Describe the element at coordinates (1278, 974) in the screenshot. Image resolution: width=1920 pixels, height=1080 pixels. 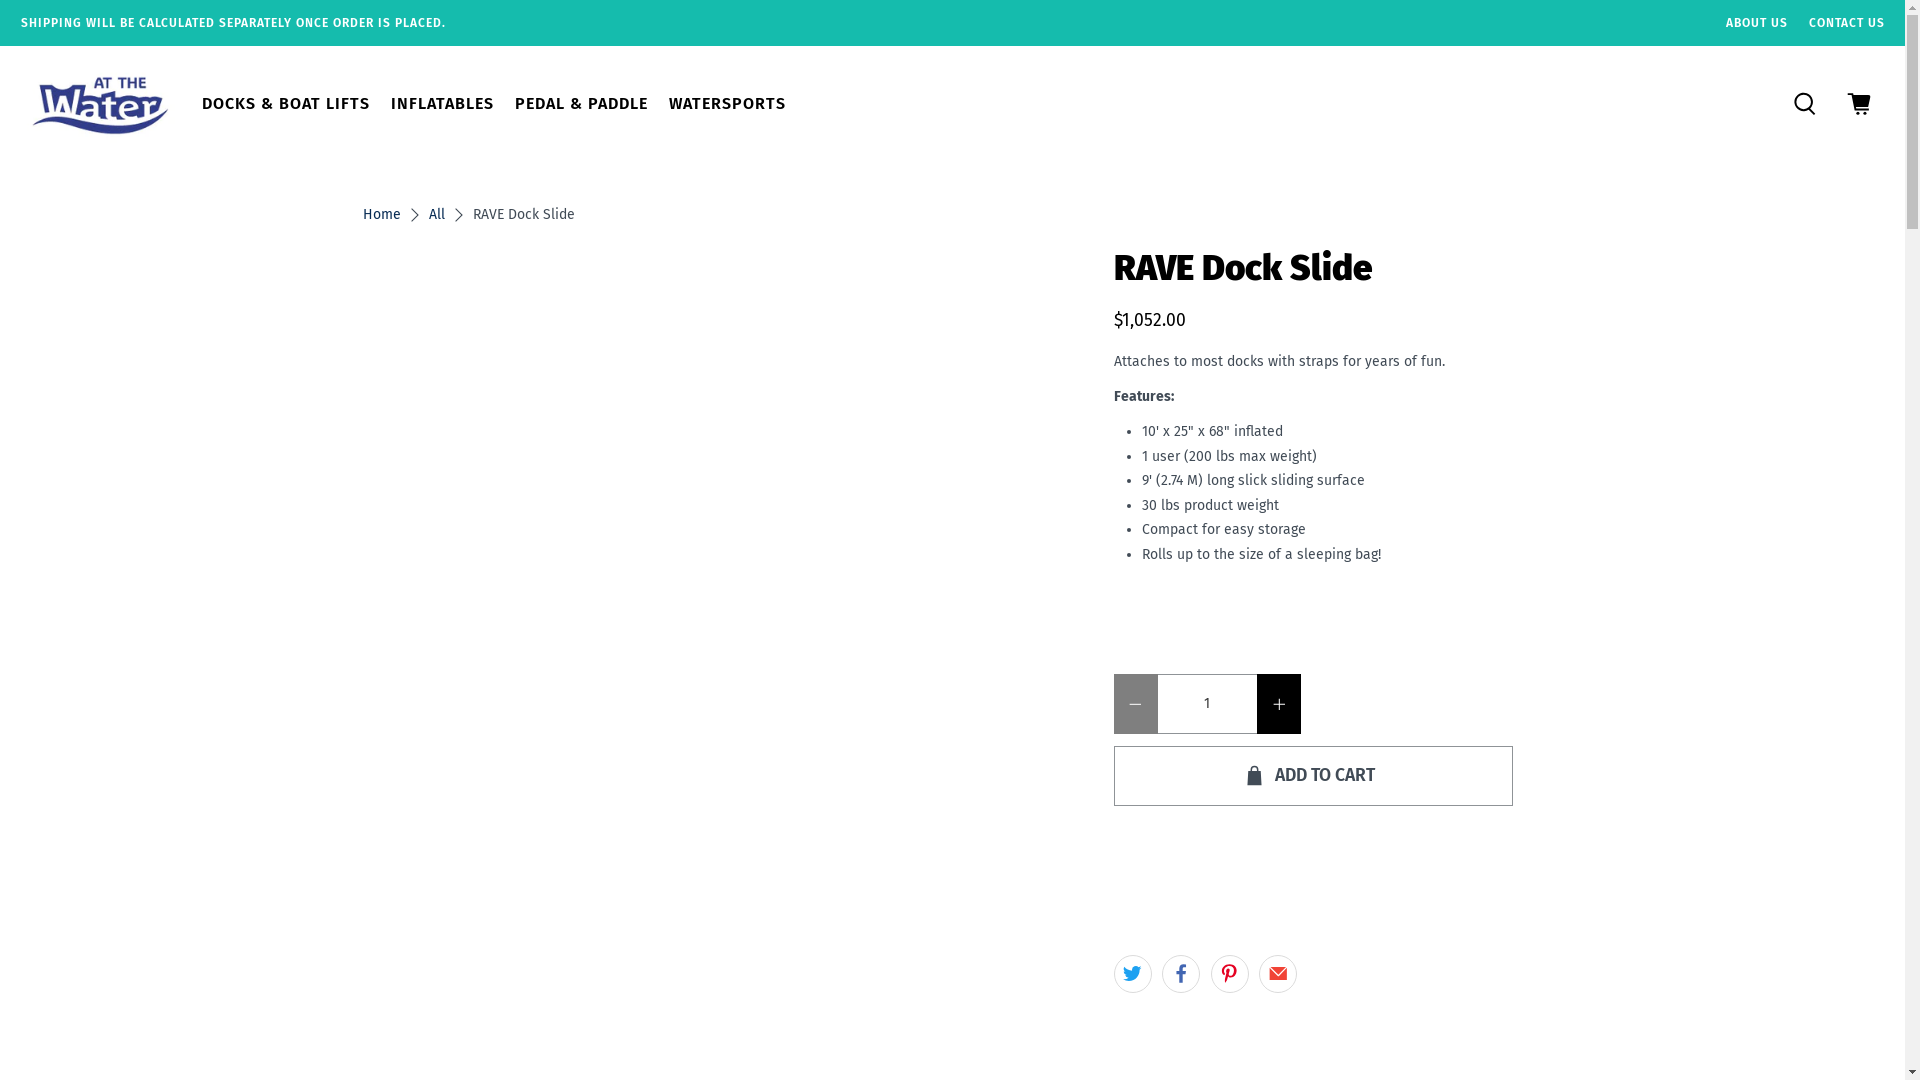
I see `Email this to a friend` at that location.